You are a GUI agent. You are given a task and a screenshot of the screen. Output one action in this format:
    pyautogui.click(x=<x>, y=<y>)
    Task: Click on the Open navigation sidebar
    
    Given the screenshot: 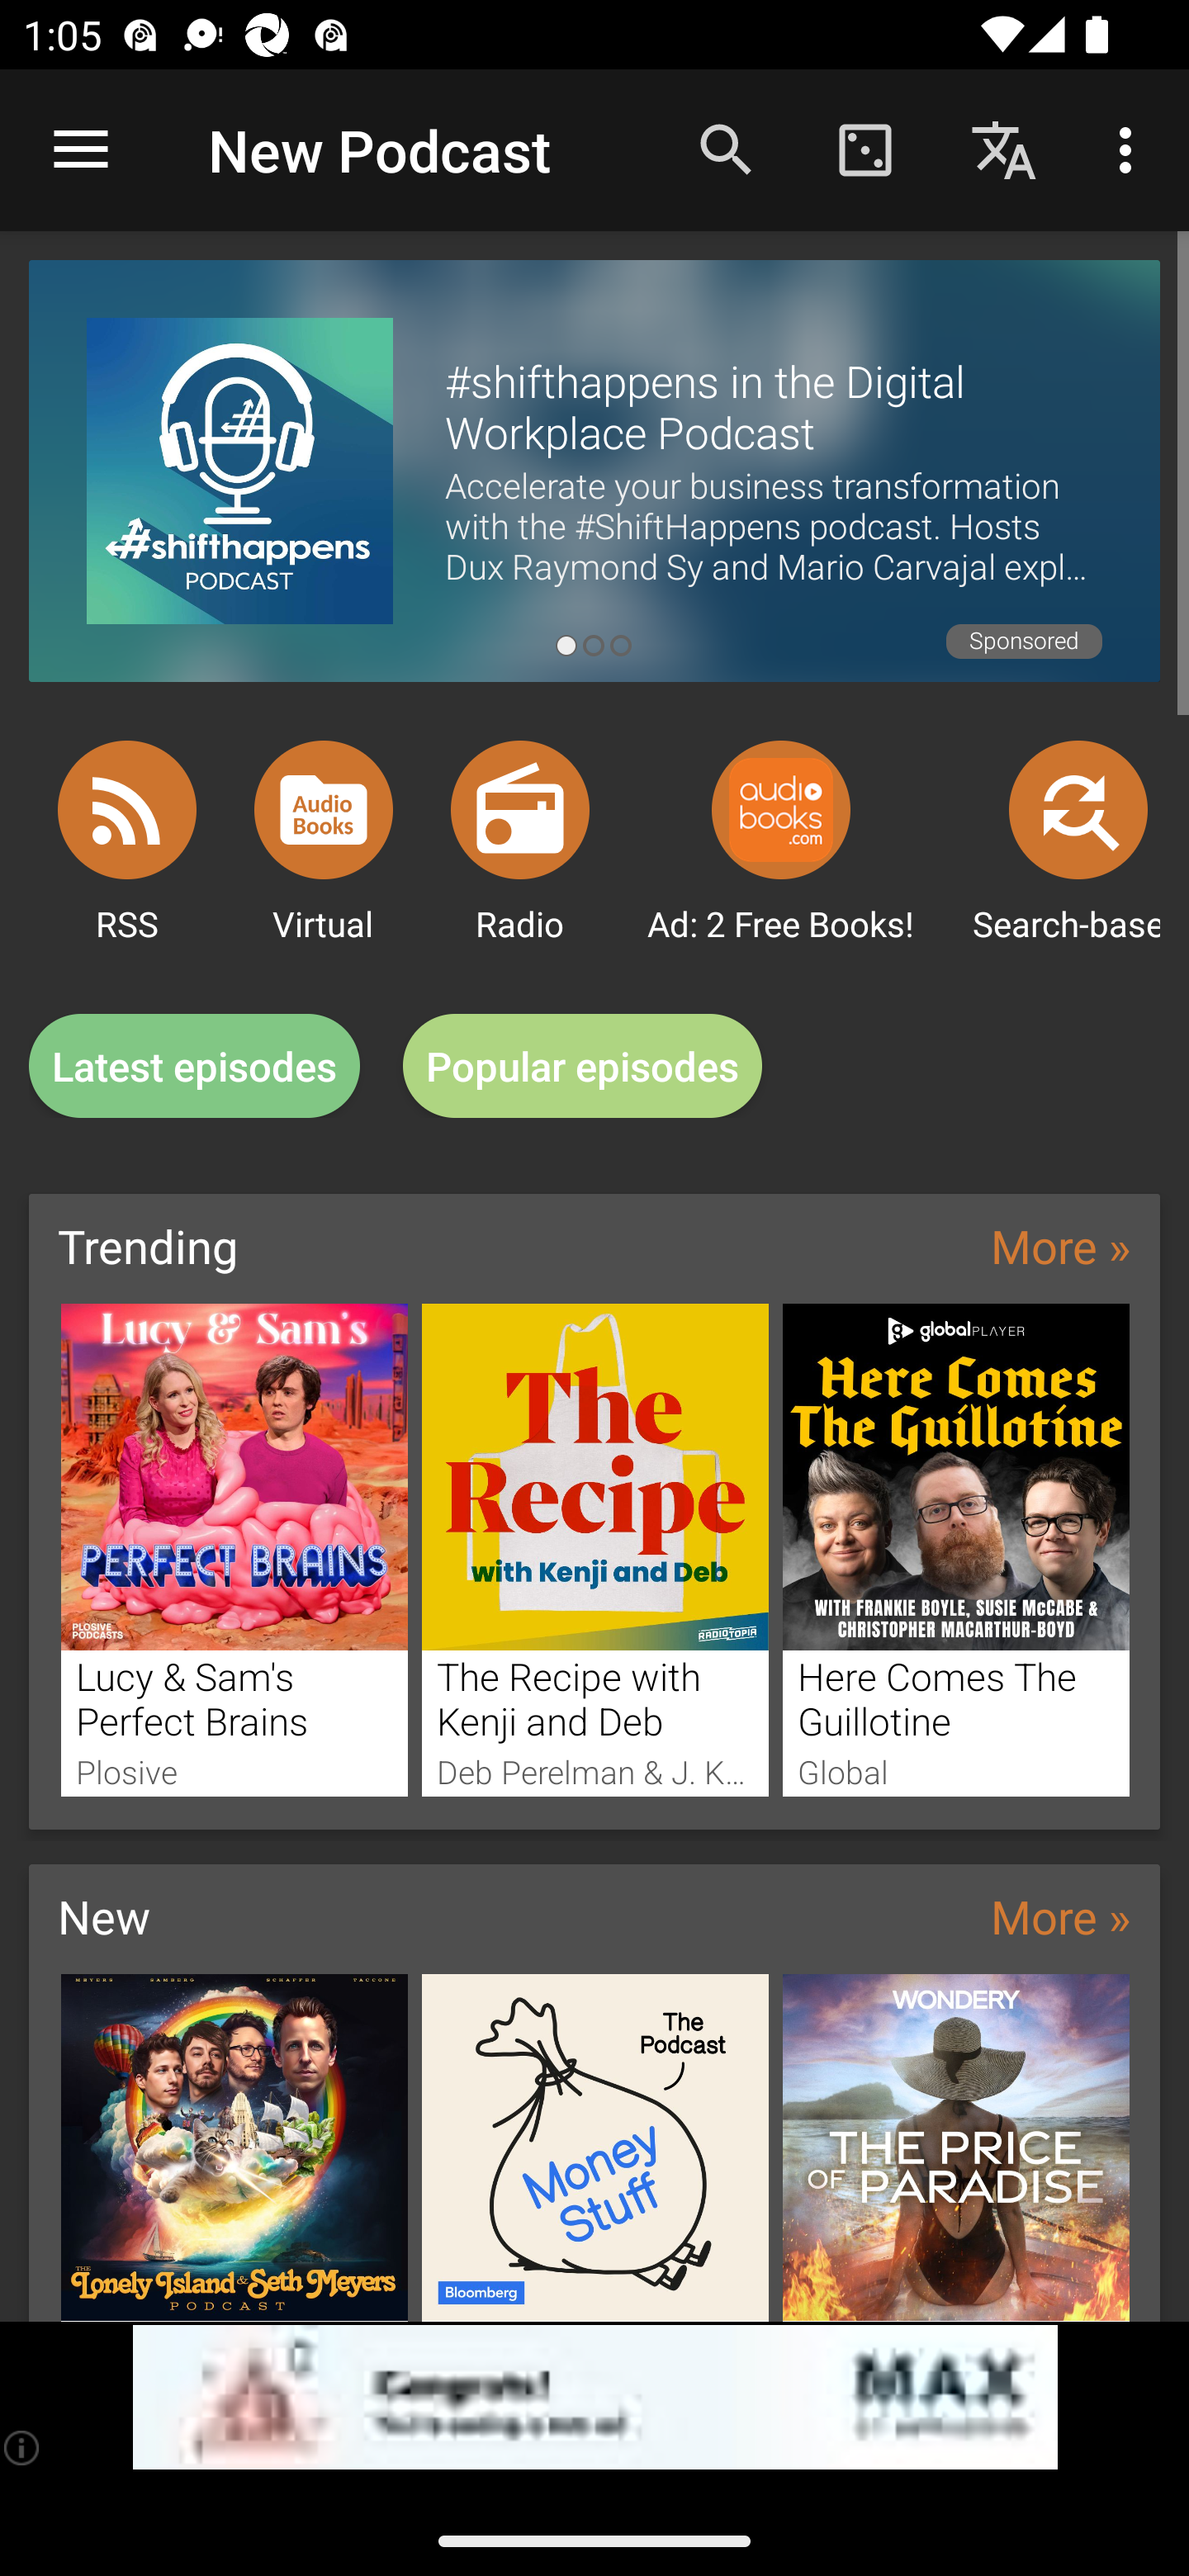 What is the action you would take?
    pyautogui.click(x=81, y=150)
    